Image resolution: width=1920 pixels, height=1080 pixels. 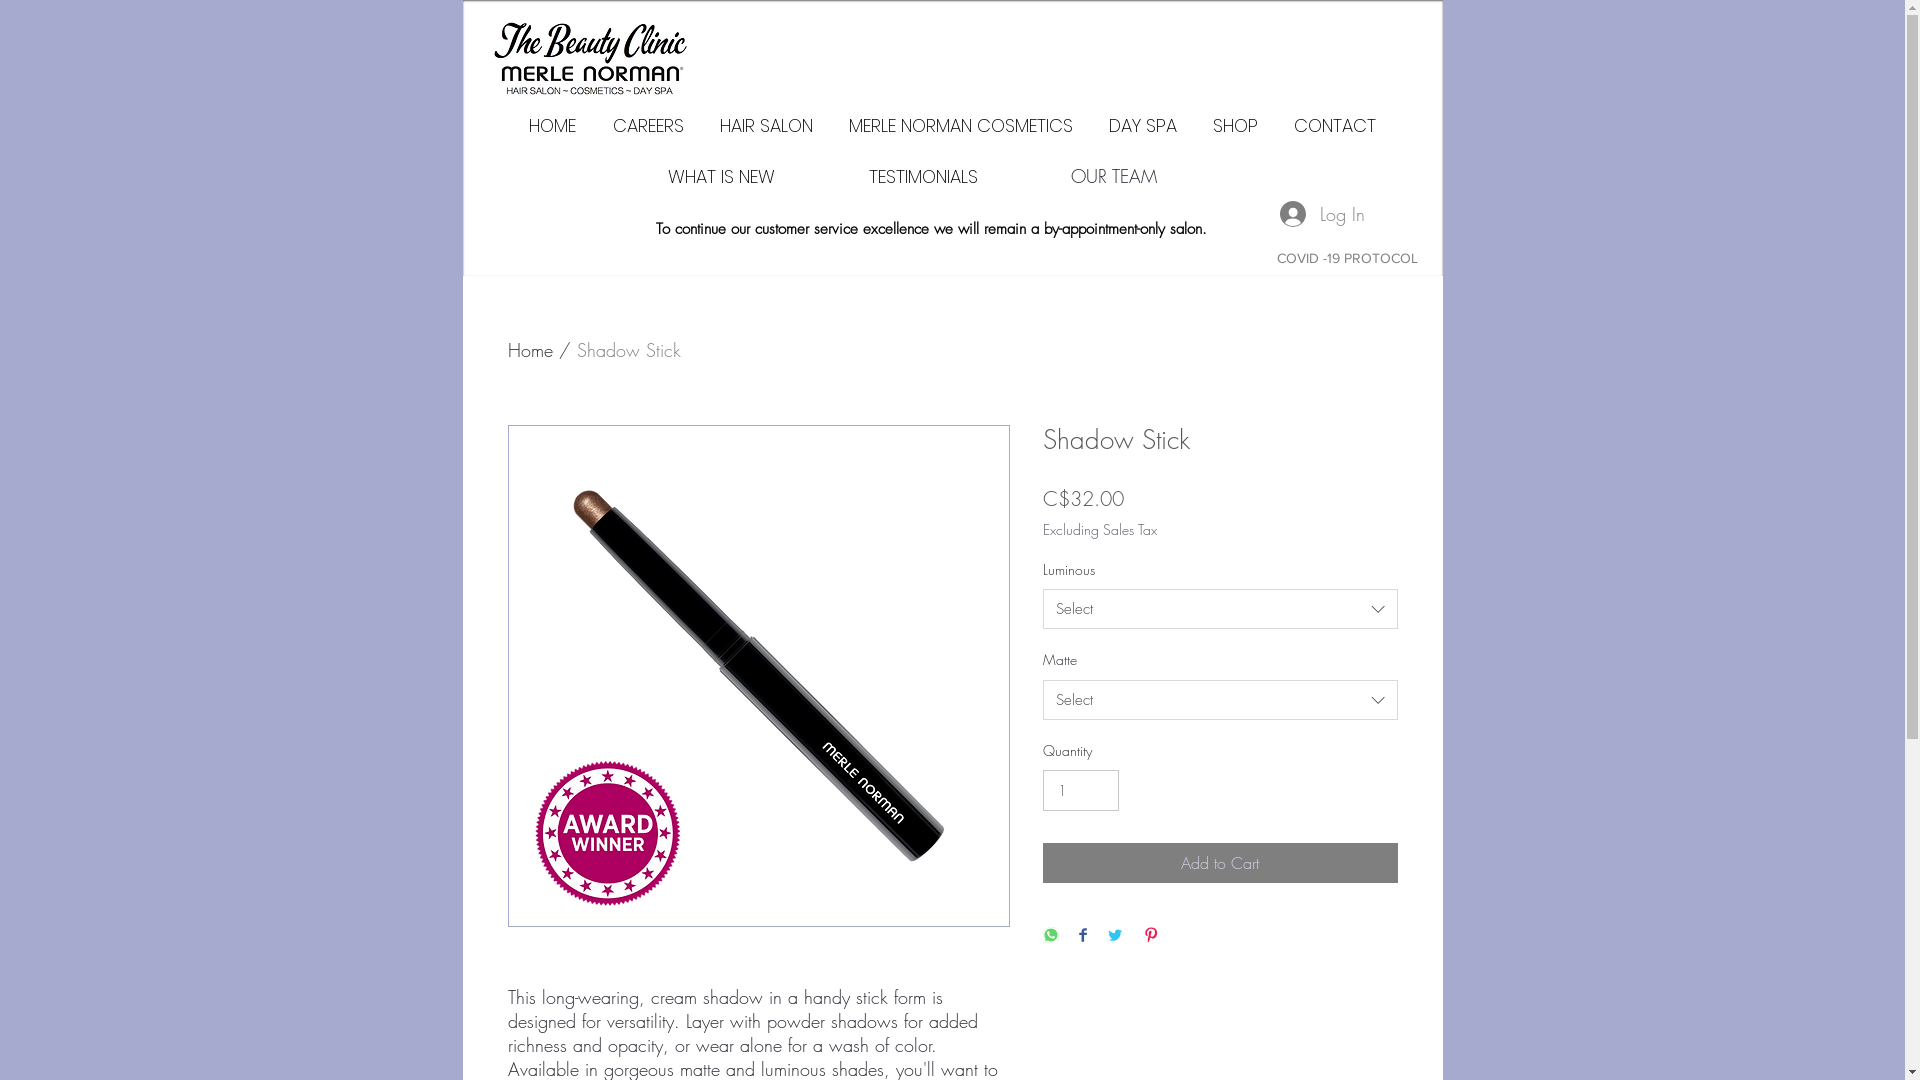 I want to click on WHAT IS NEW, so click(x=720, y=176).